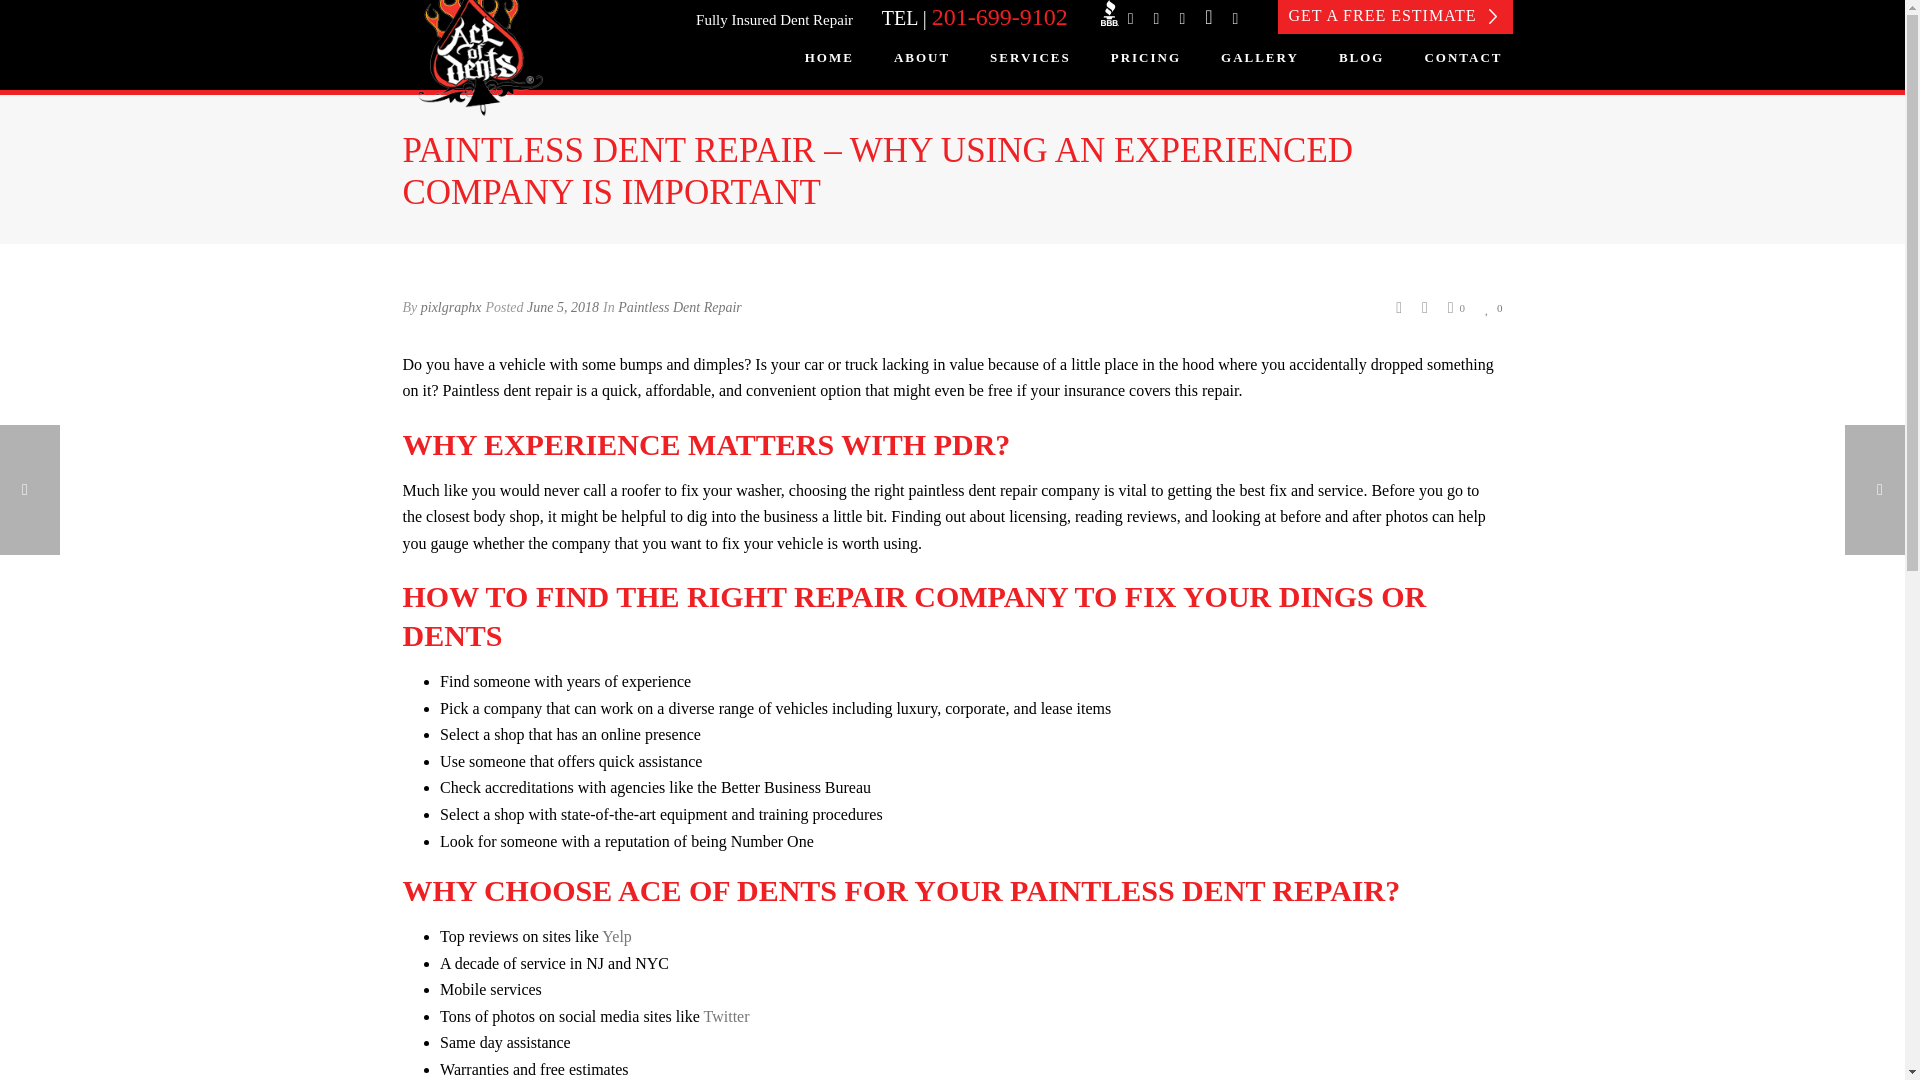 Image resolution: width=1920 pixels, height=1080 pixels. I want to click on ABOUT, so click(921, 60).